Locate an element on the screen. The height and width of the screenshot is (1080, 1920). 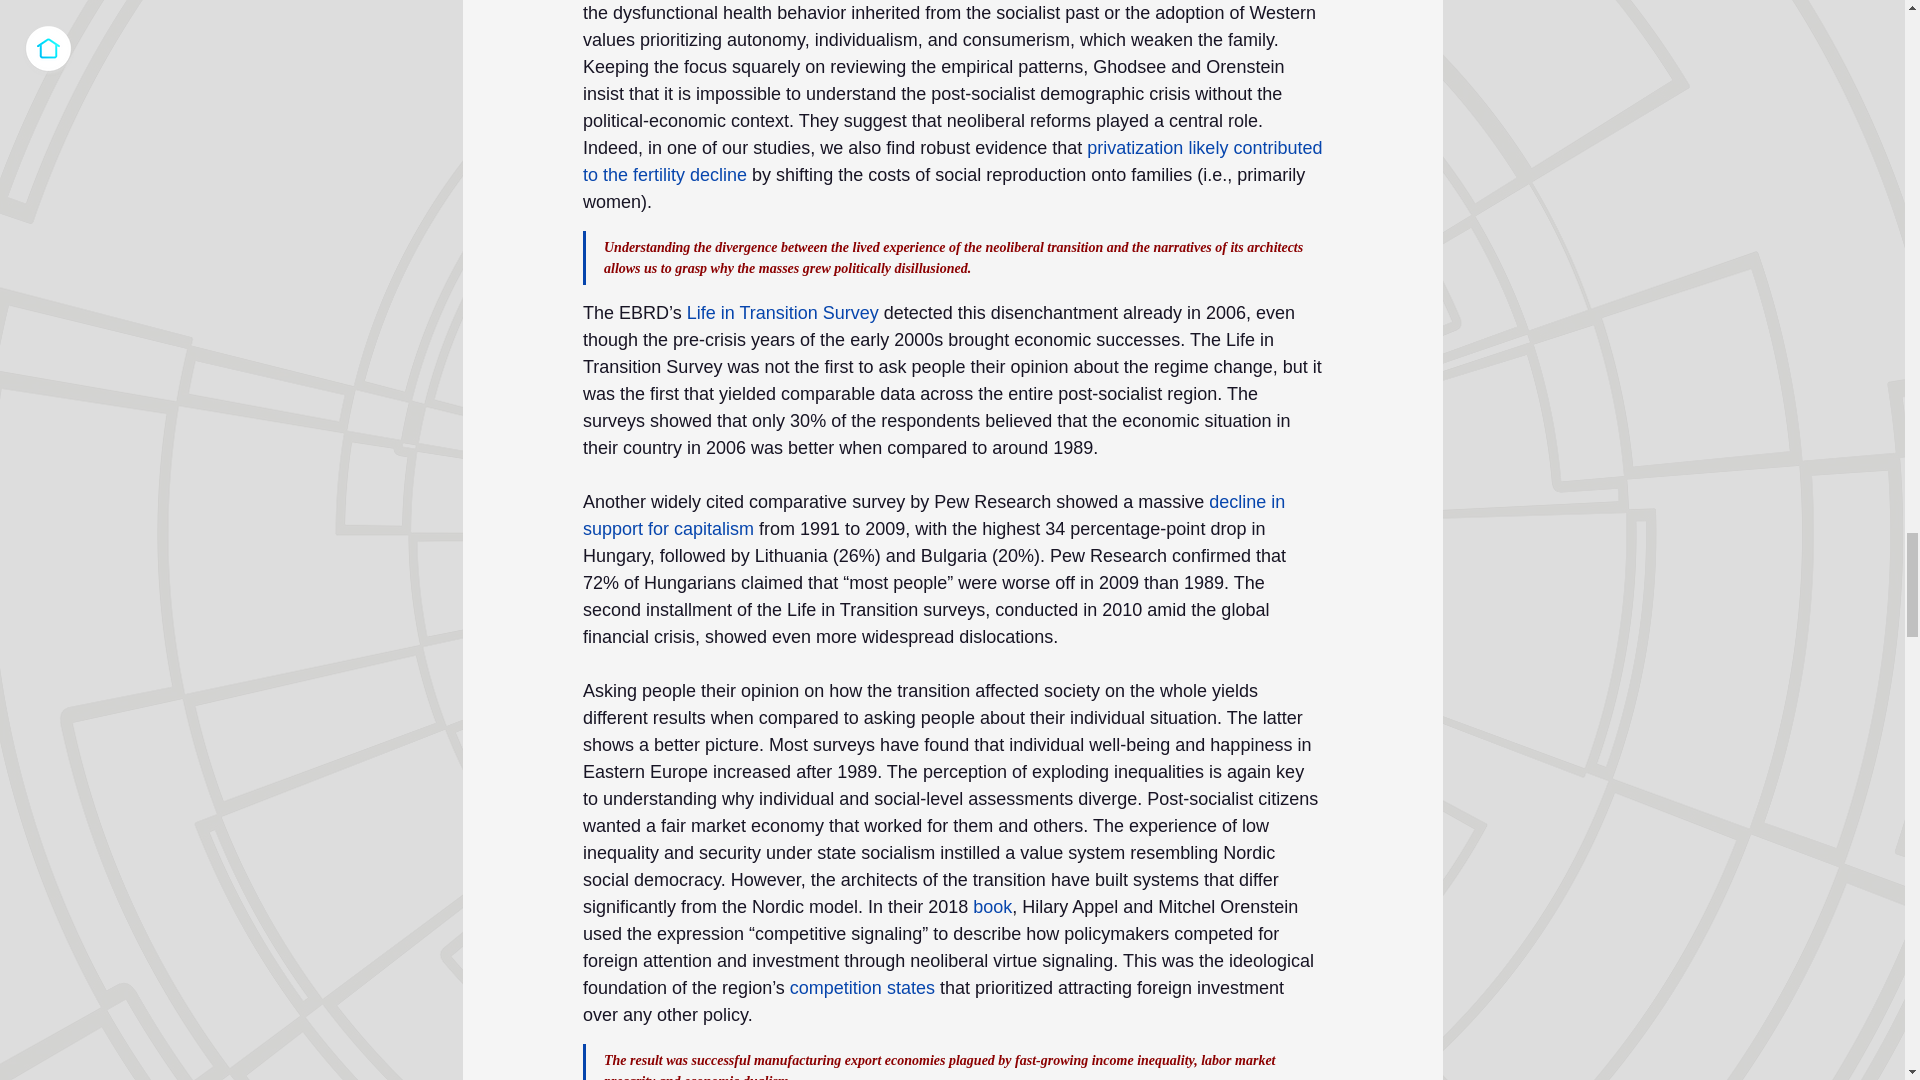
competition states is located at coordinates (861, 988).